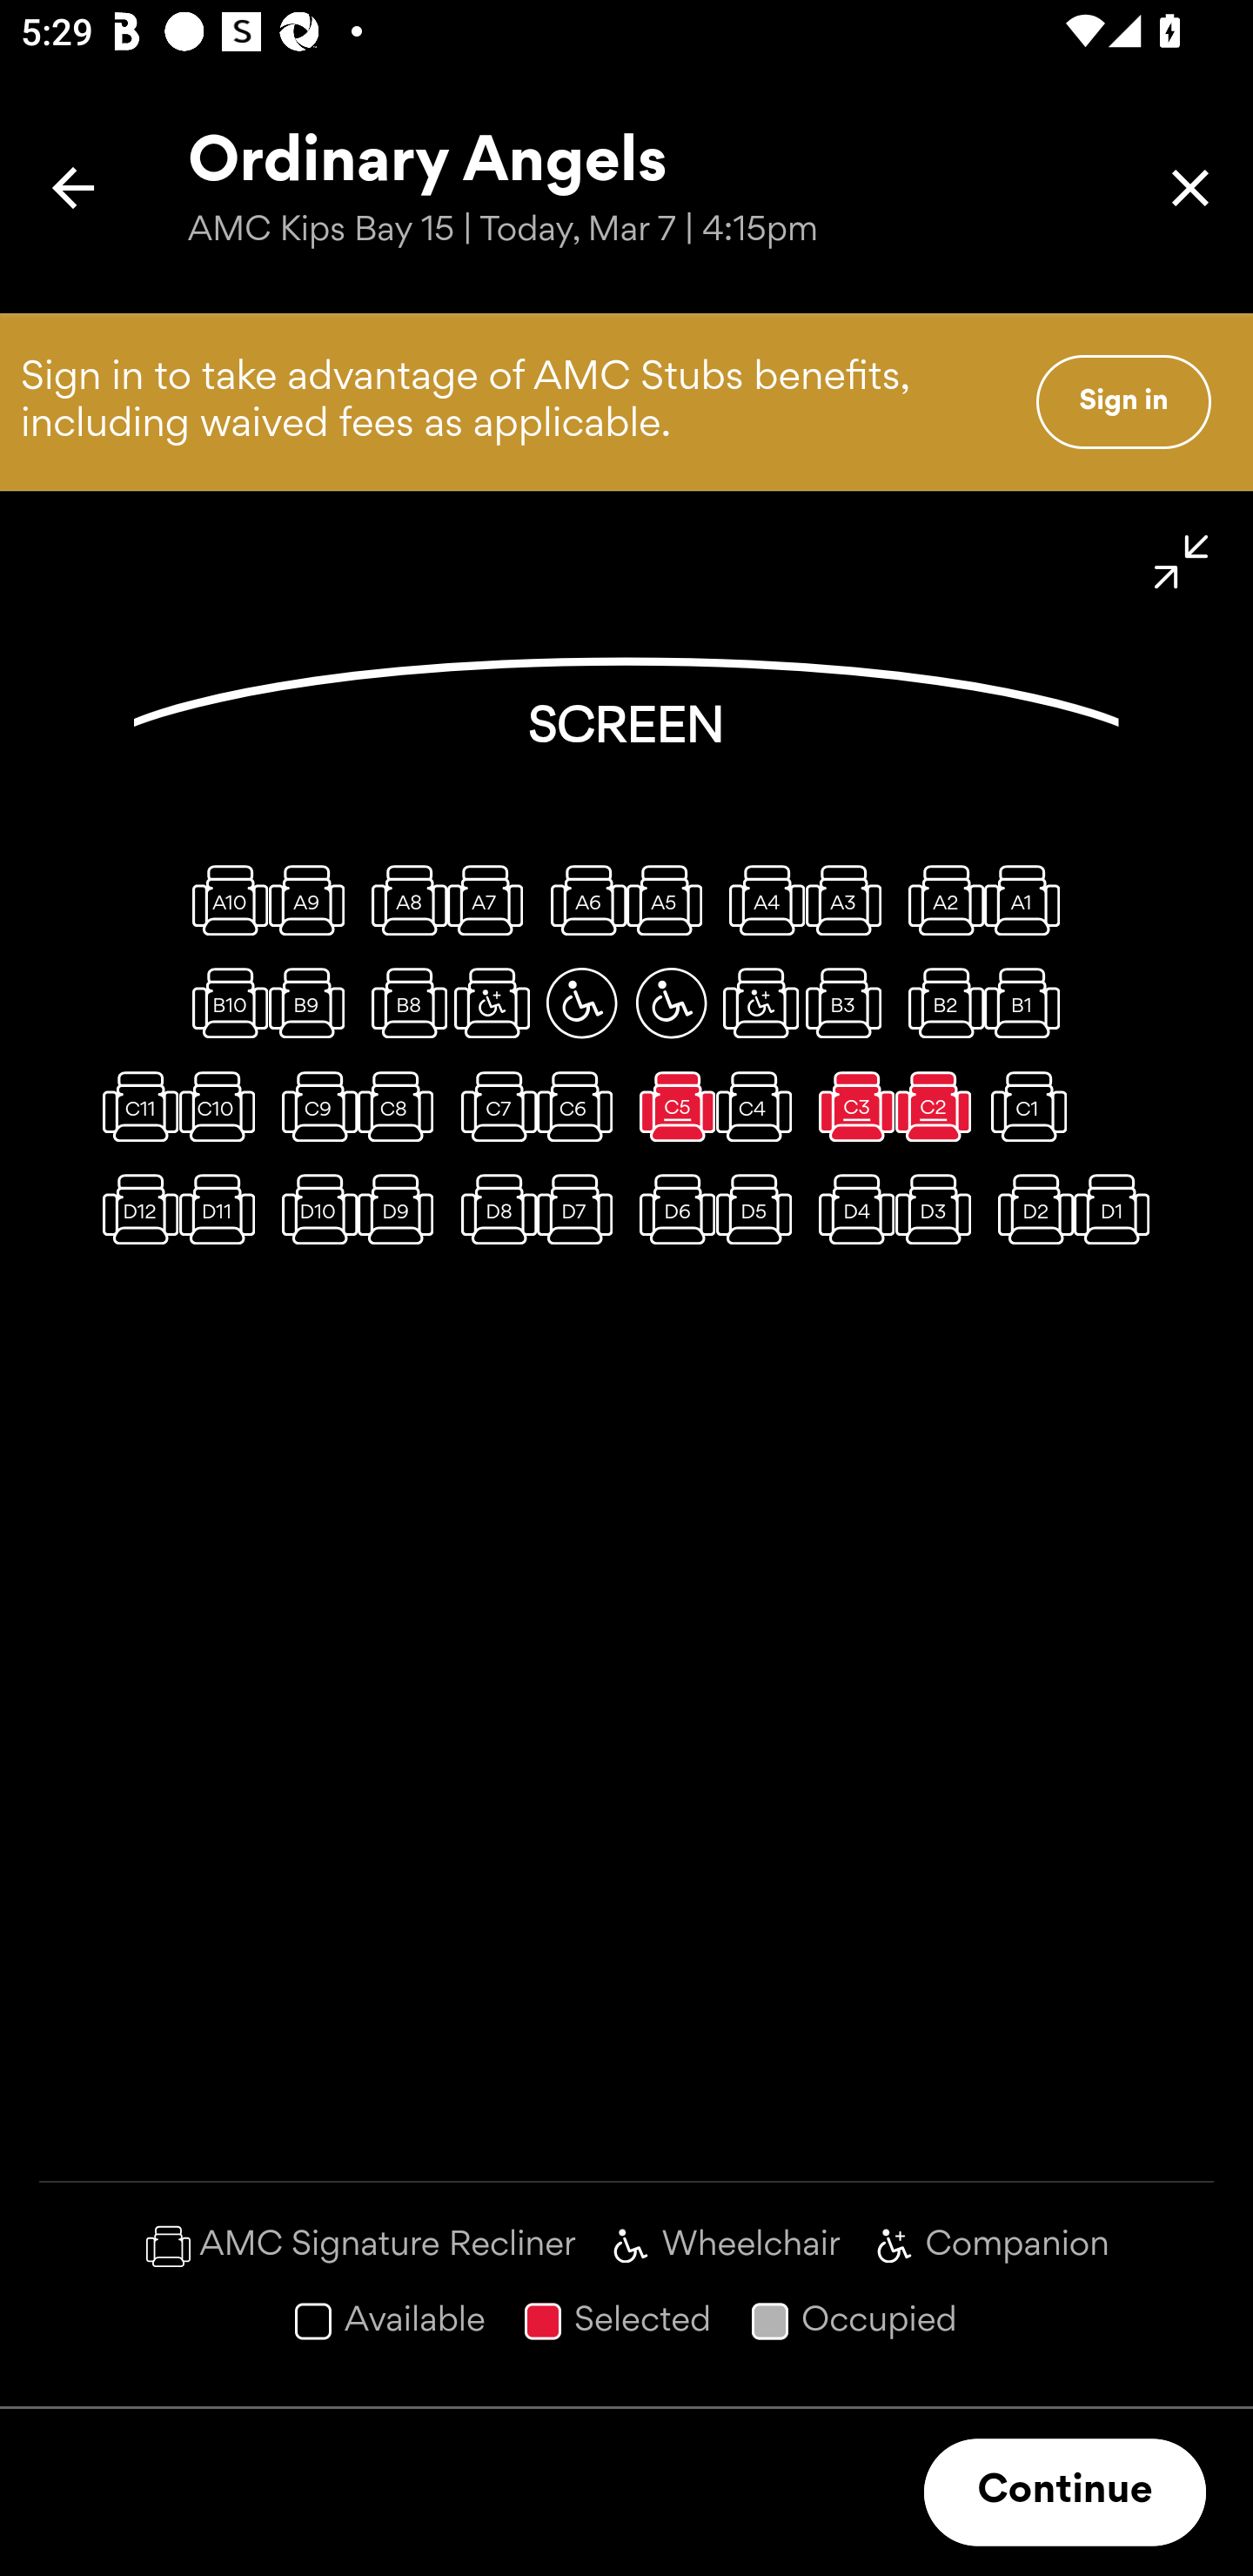  What do you see at coordinates (761, 1210) in the screenshot?
I see `D5, Regular seat, available` at bounding box center [761, 1210].